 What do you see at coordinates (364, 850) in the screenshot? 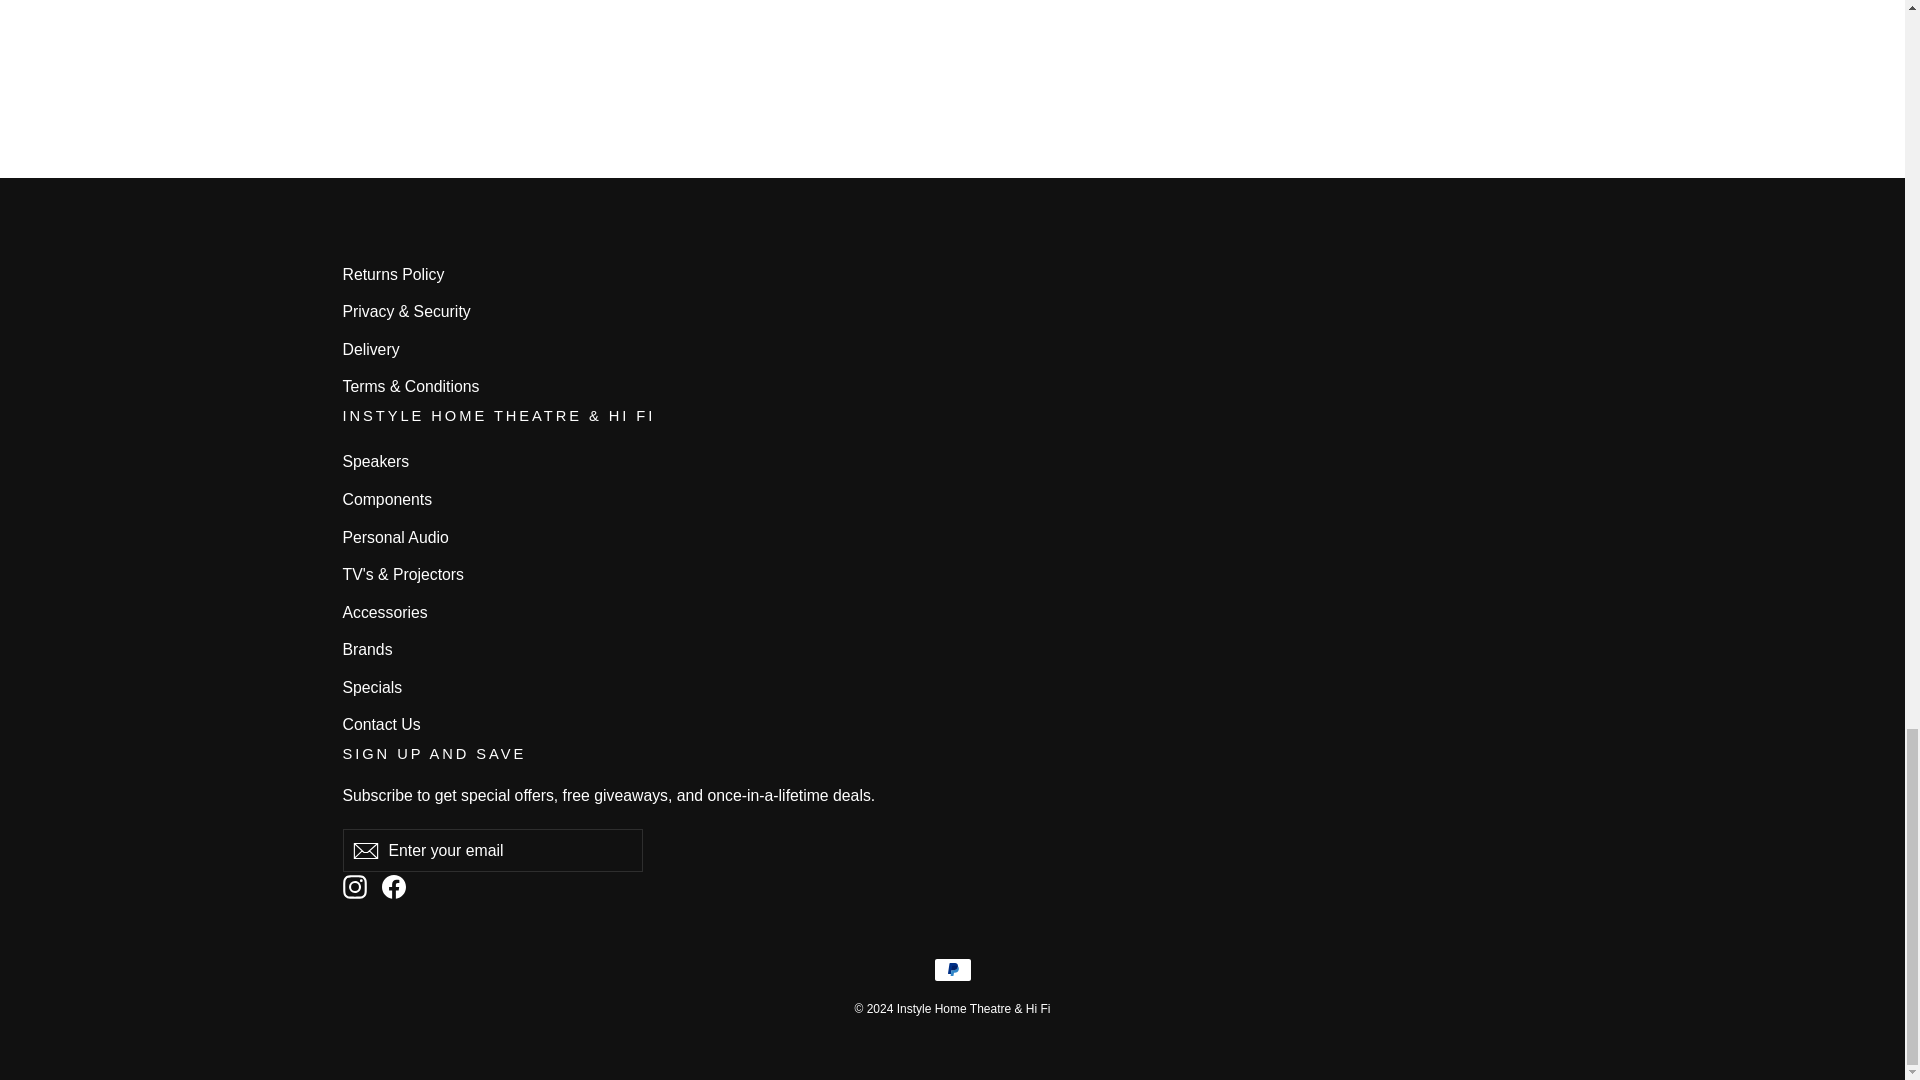
I see `icon-email` at bounding box center [364, 850].